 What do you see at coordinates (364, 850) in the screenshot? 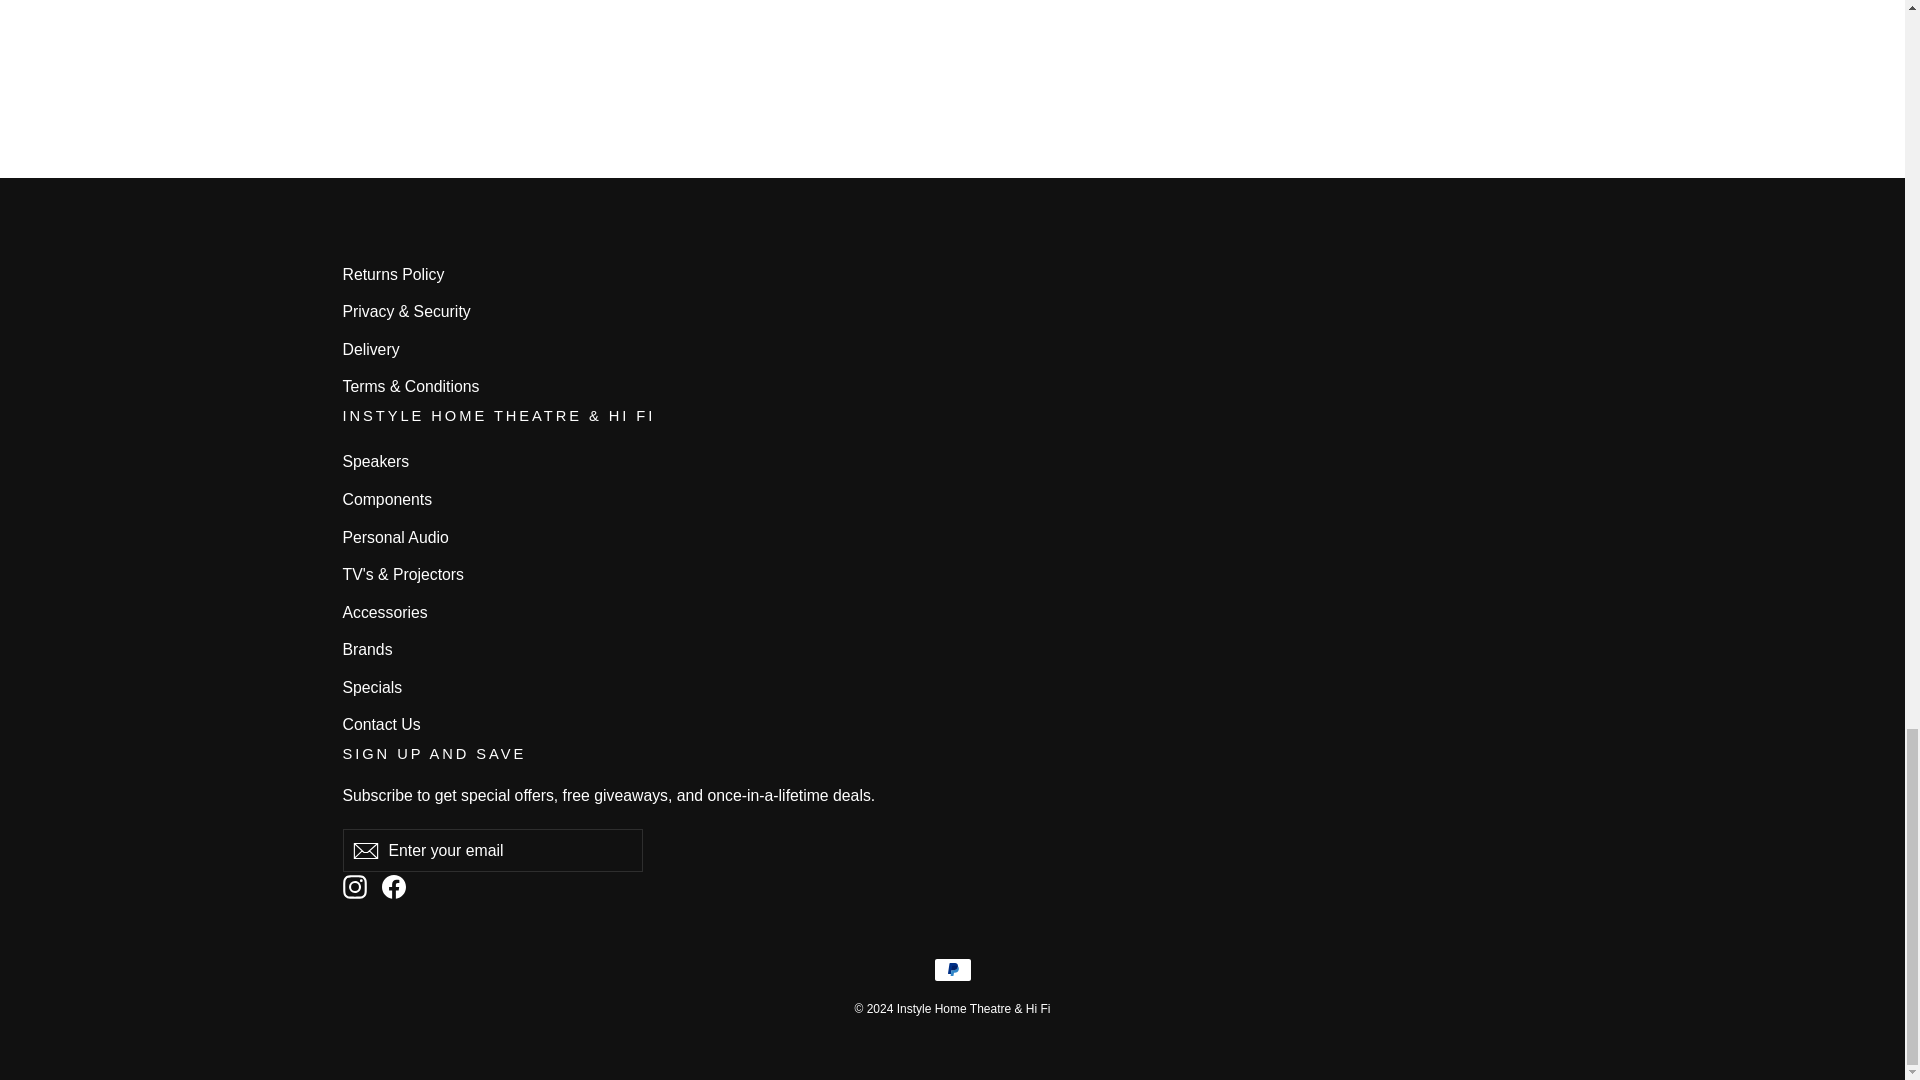
I see `icon-email` at bounding box center [364, 850].